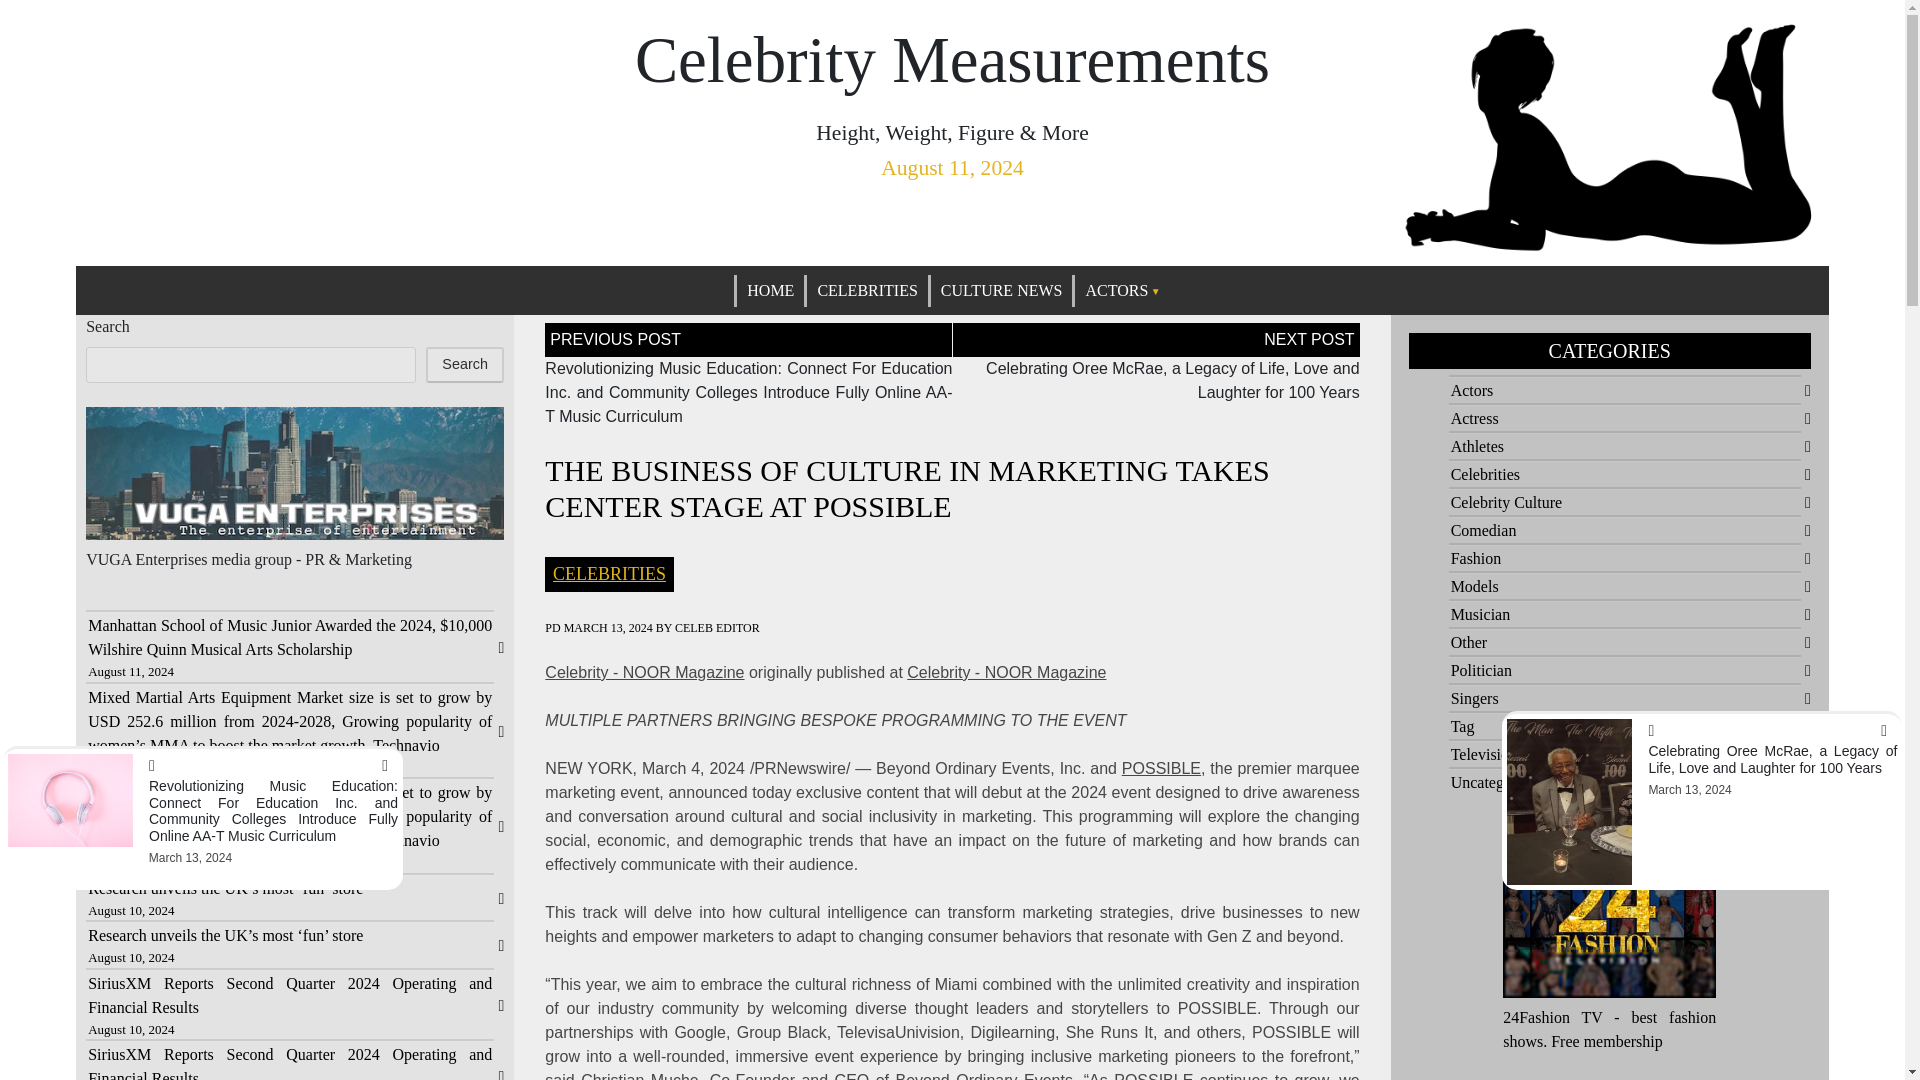 Image resolution: width=1920 pixels, height=1080 pixels. I want to click on Celebrity Measurements, so click(952, 60).